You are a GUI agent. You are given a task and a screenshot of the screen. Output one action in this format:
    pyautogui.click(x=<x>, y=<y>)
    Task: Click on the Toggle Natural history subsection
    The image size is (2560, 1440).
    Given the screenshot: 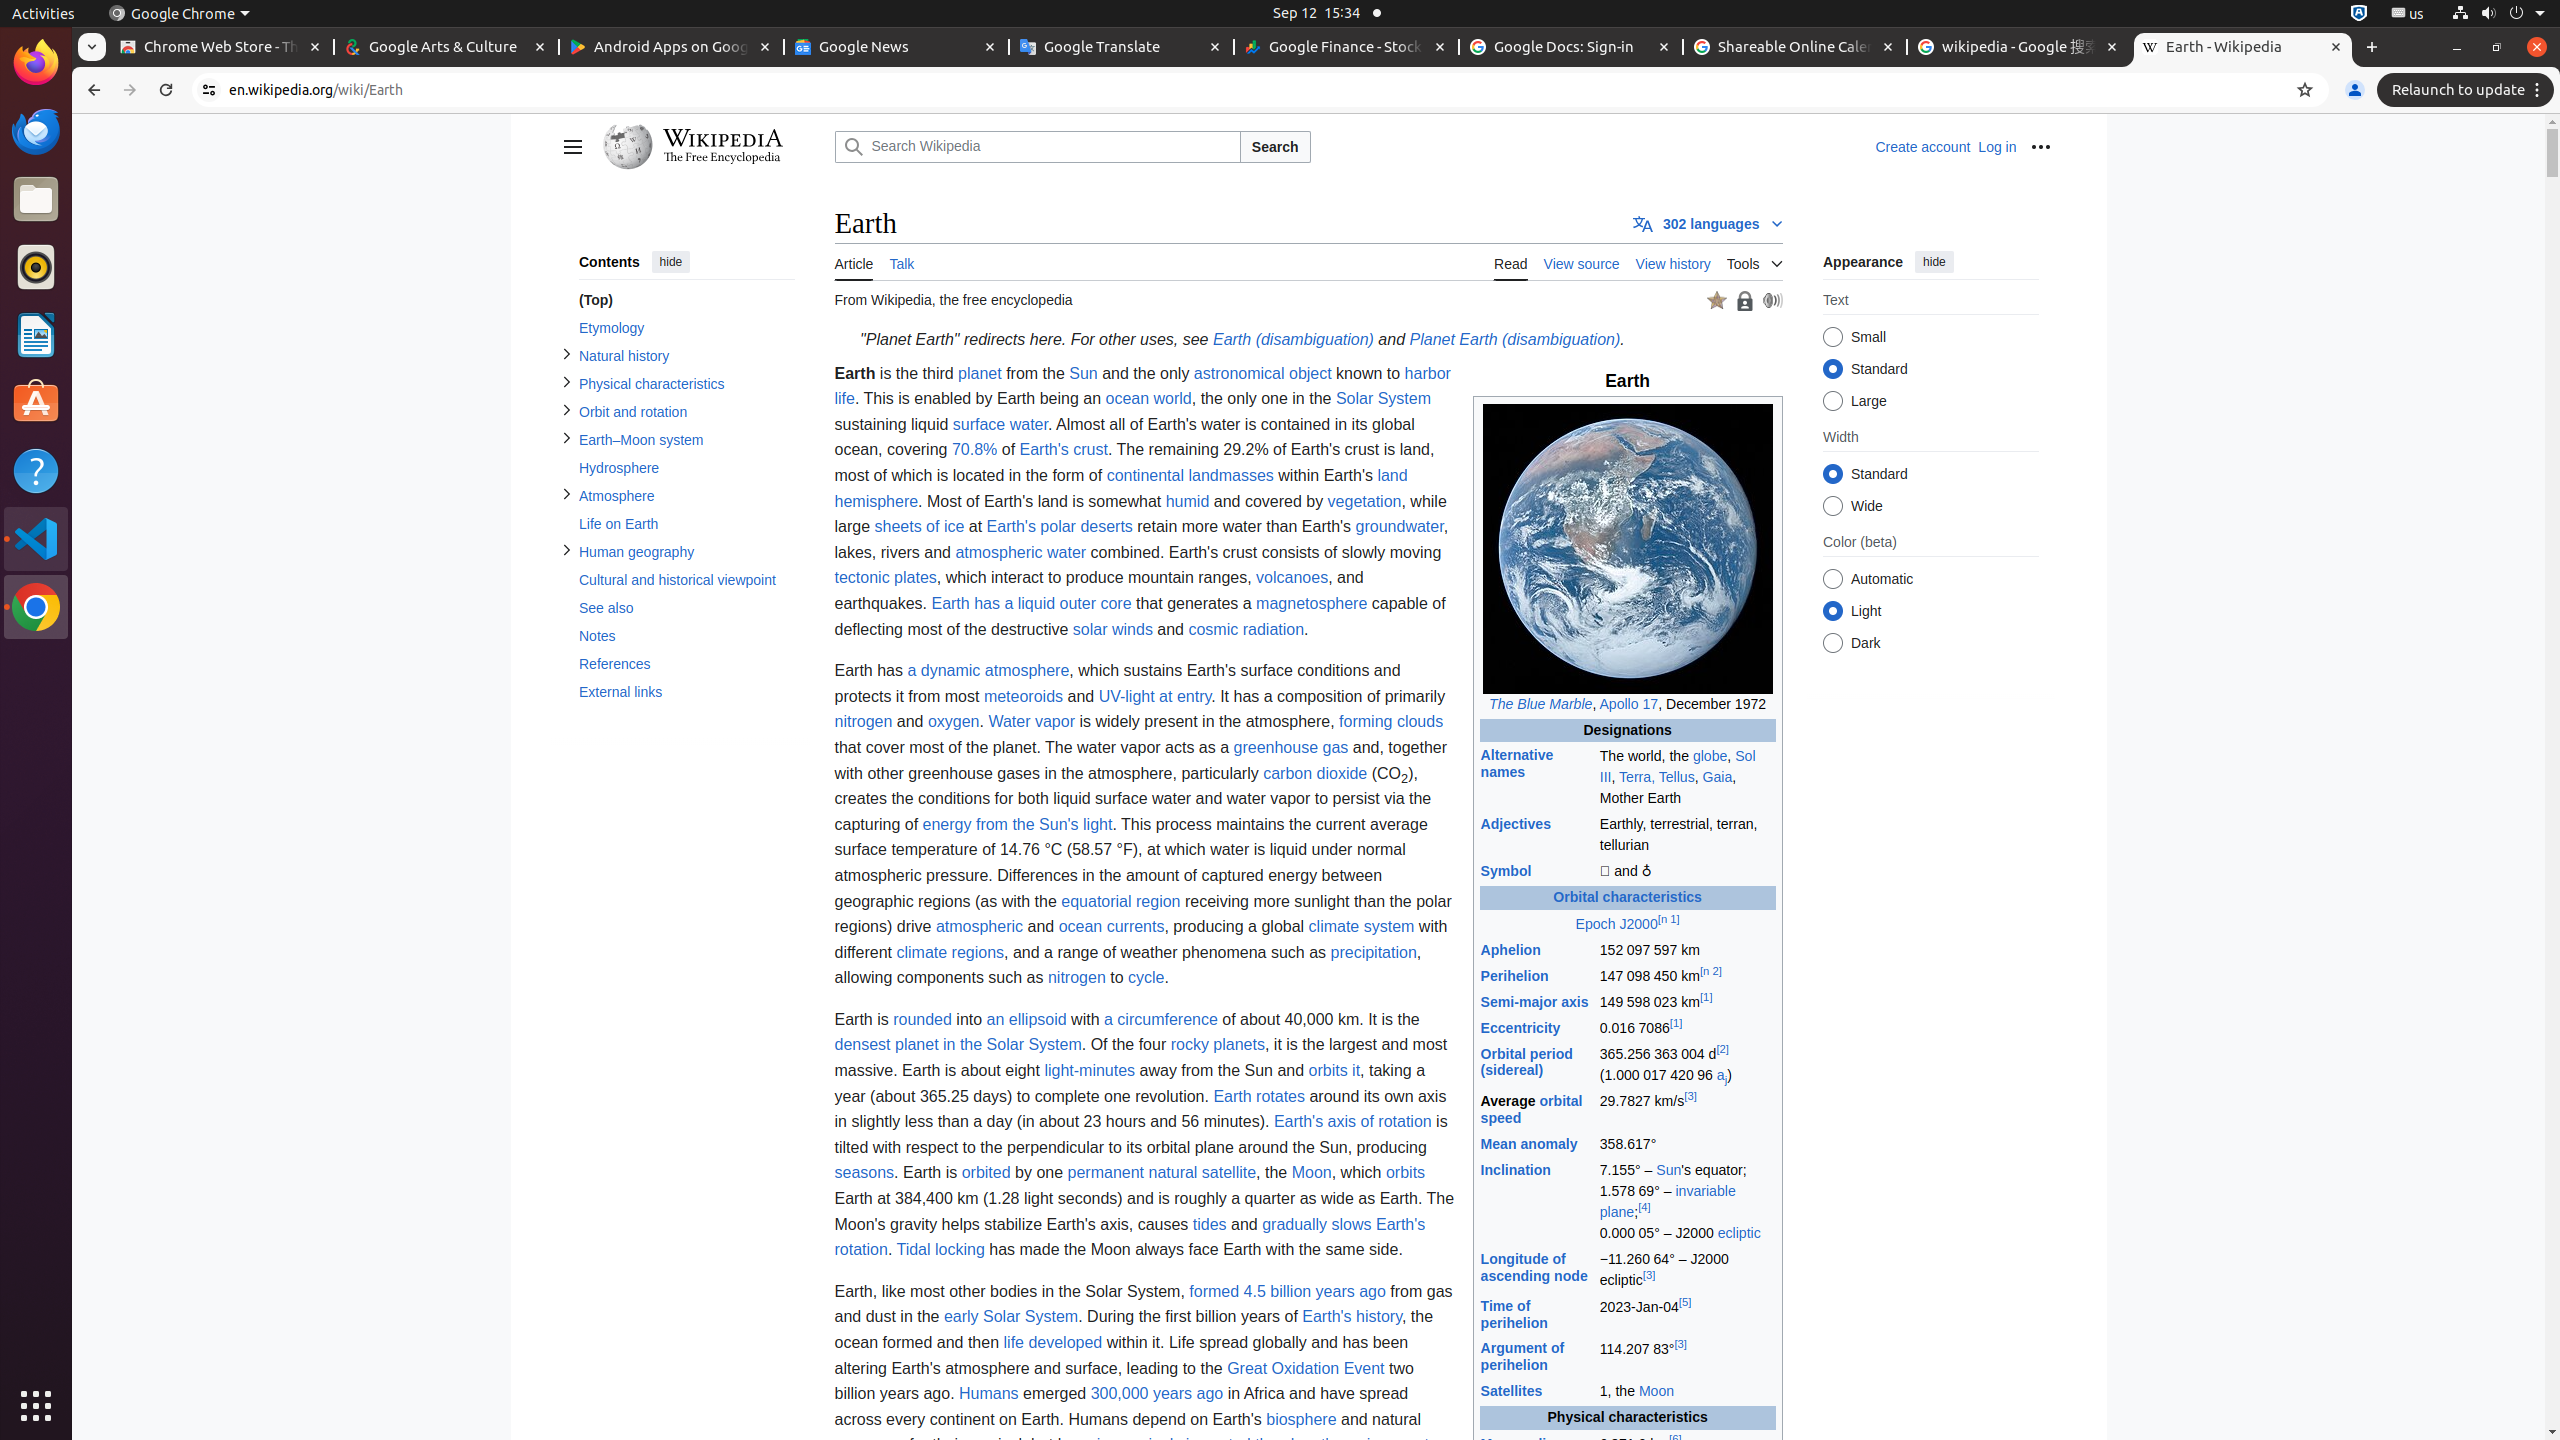 What is the action you would take?
    pyautogui.click(x=566, y=354)
    